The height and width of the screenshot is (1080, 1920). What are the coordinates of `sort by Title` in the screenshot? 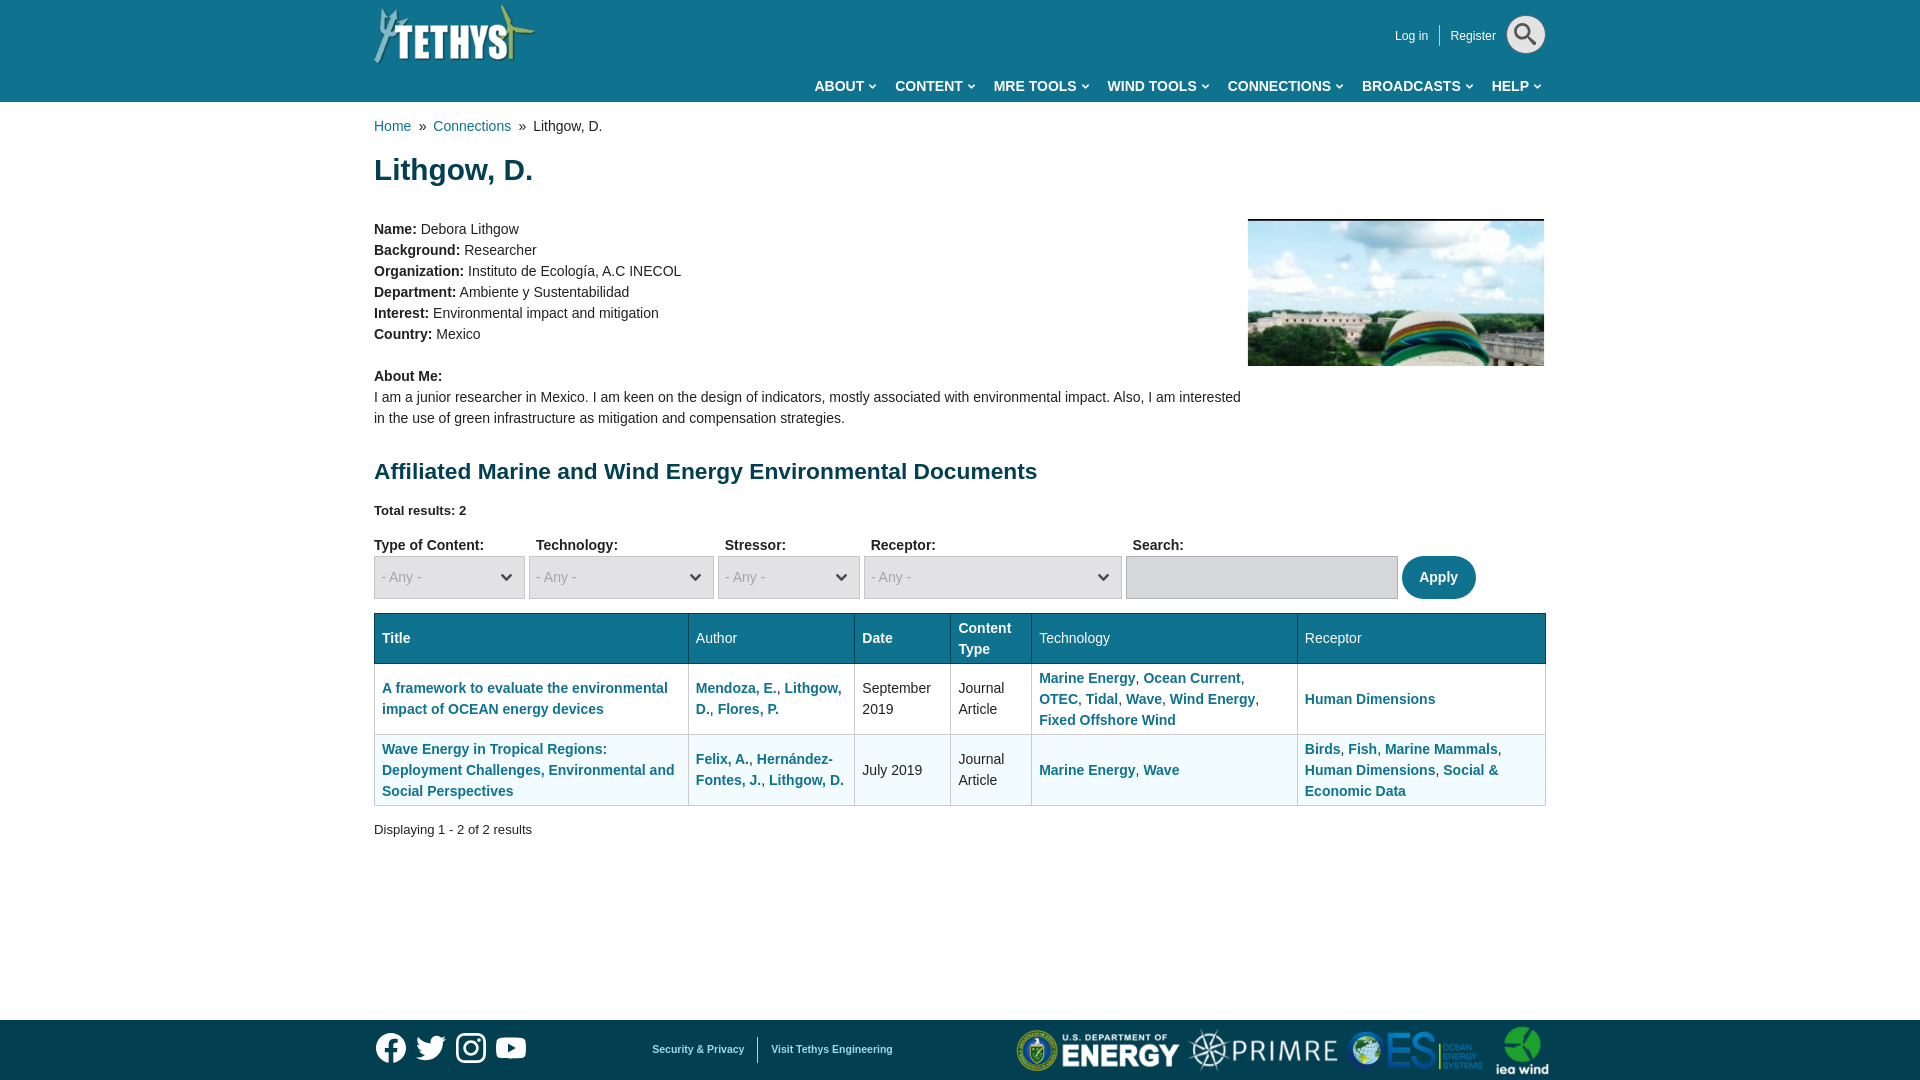 It's located at (396, 637).